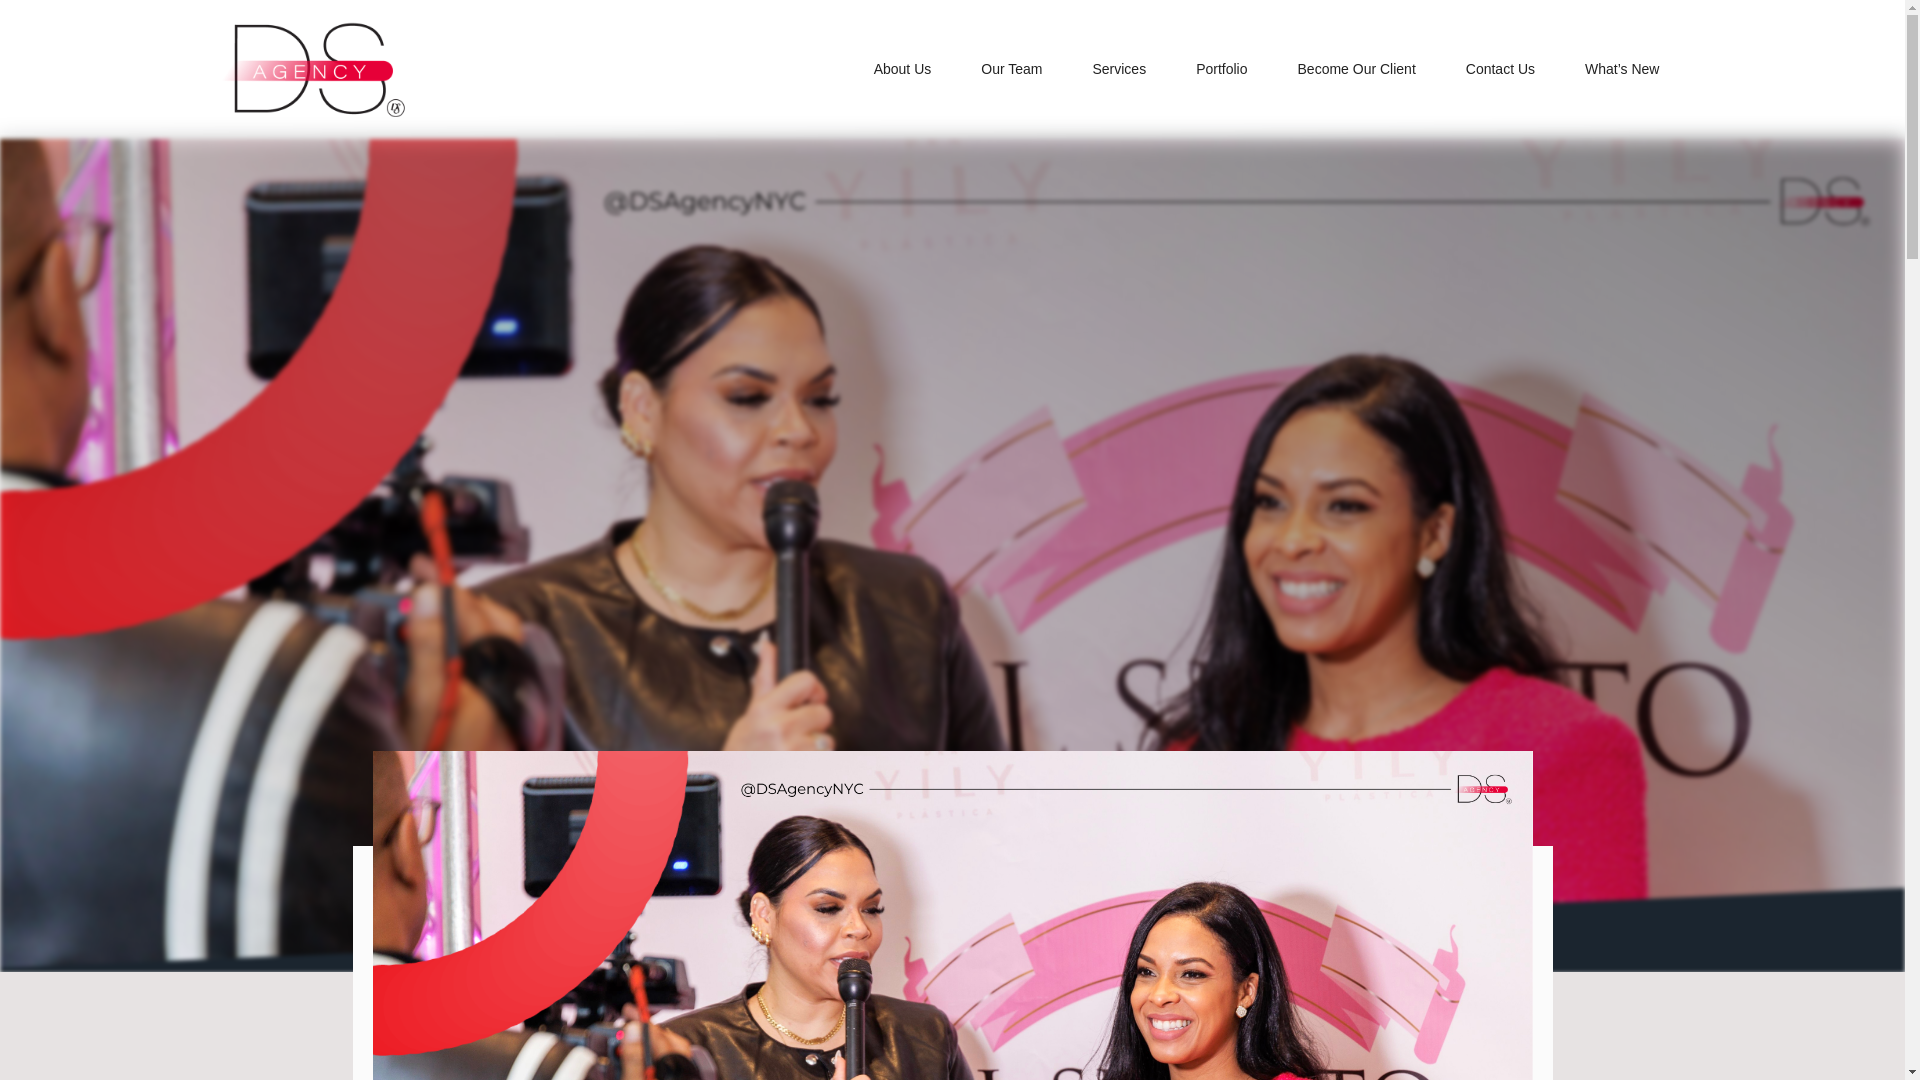  I want to click on Our Team, so click(1011, 68).